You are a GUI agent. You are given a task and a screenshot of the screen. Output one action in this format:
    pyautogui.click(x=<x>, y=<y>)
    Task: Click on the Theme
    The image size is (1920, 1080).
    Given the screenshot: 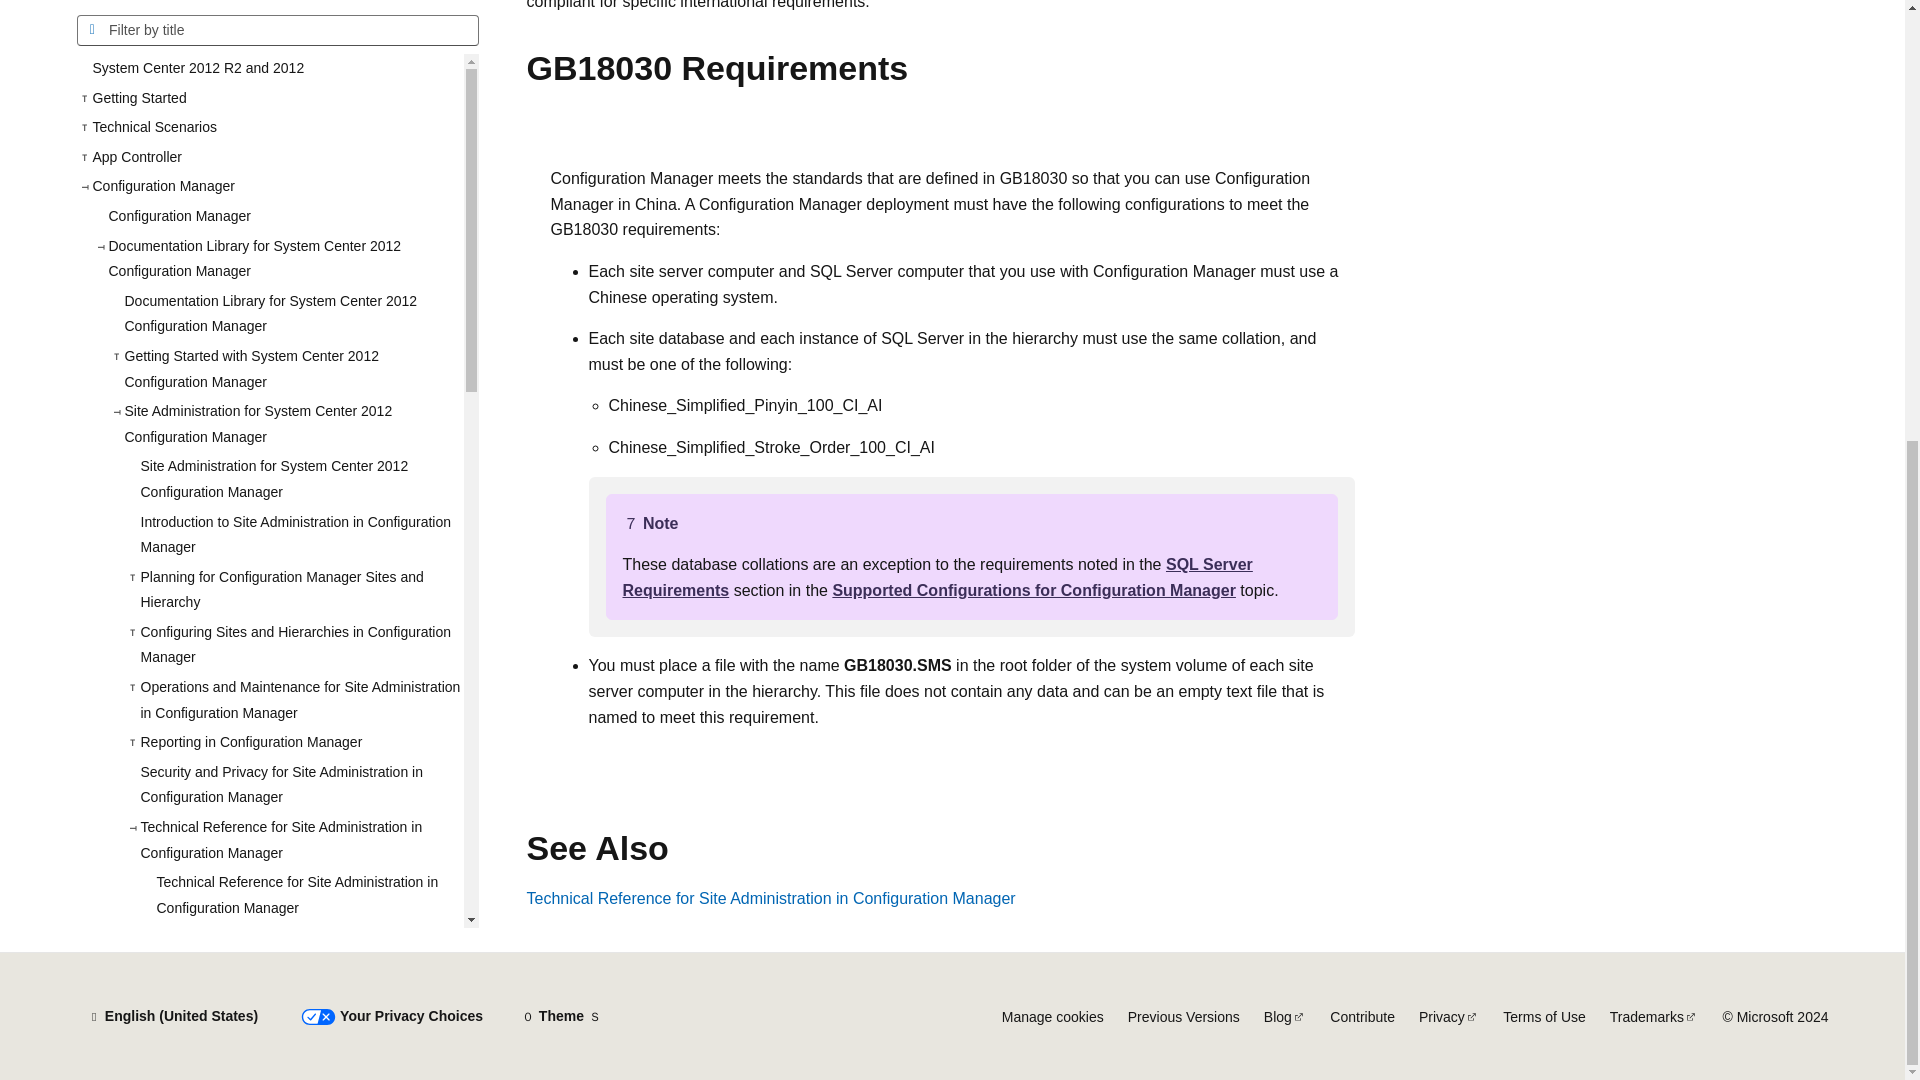 What is the action you would take?
    pyautogui.click(x=561, y=1016)
    